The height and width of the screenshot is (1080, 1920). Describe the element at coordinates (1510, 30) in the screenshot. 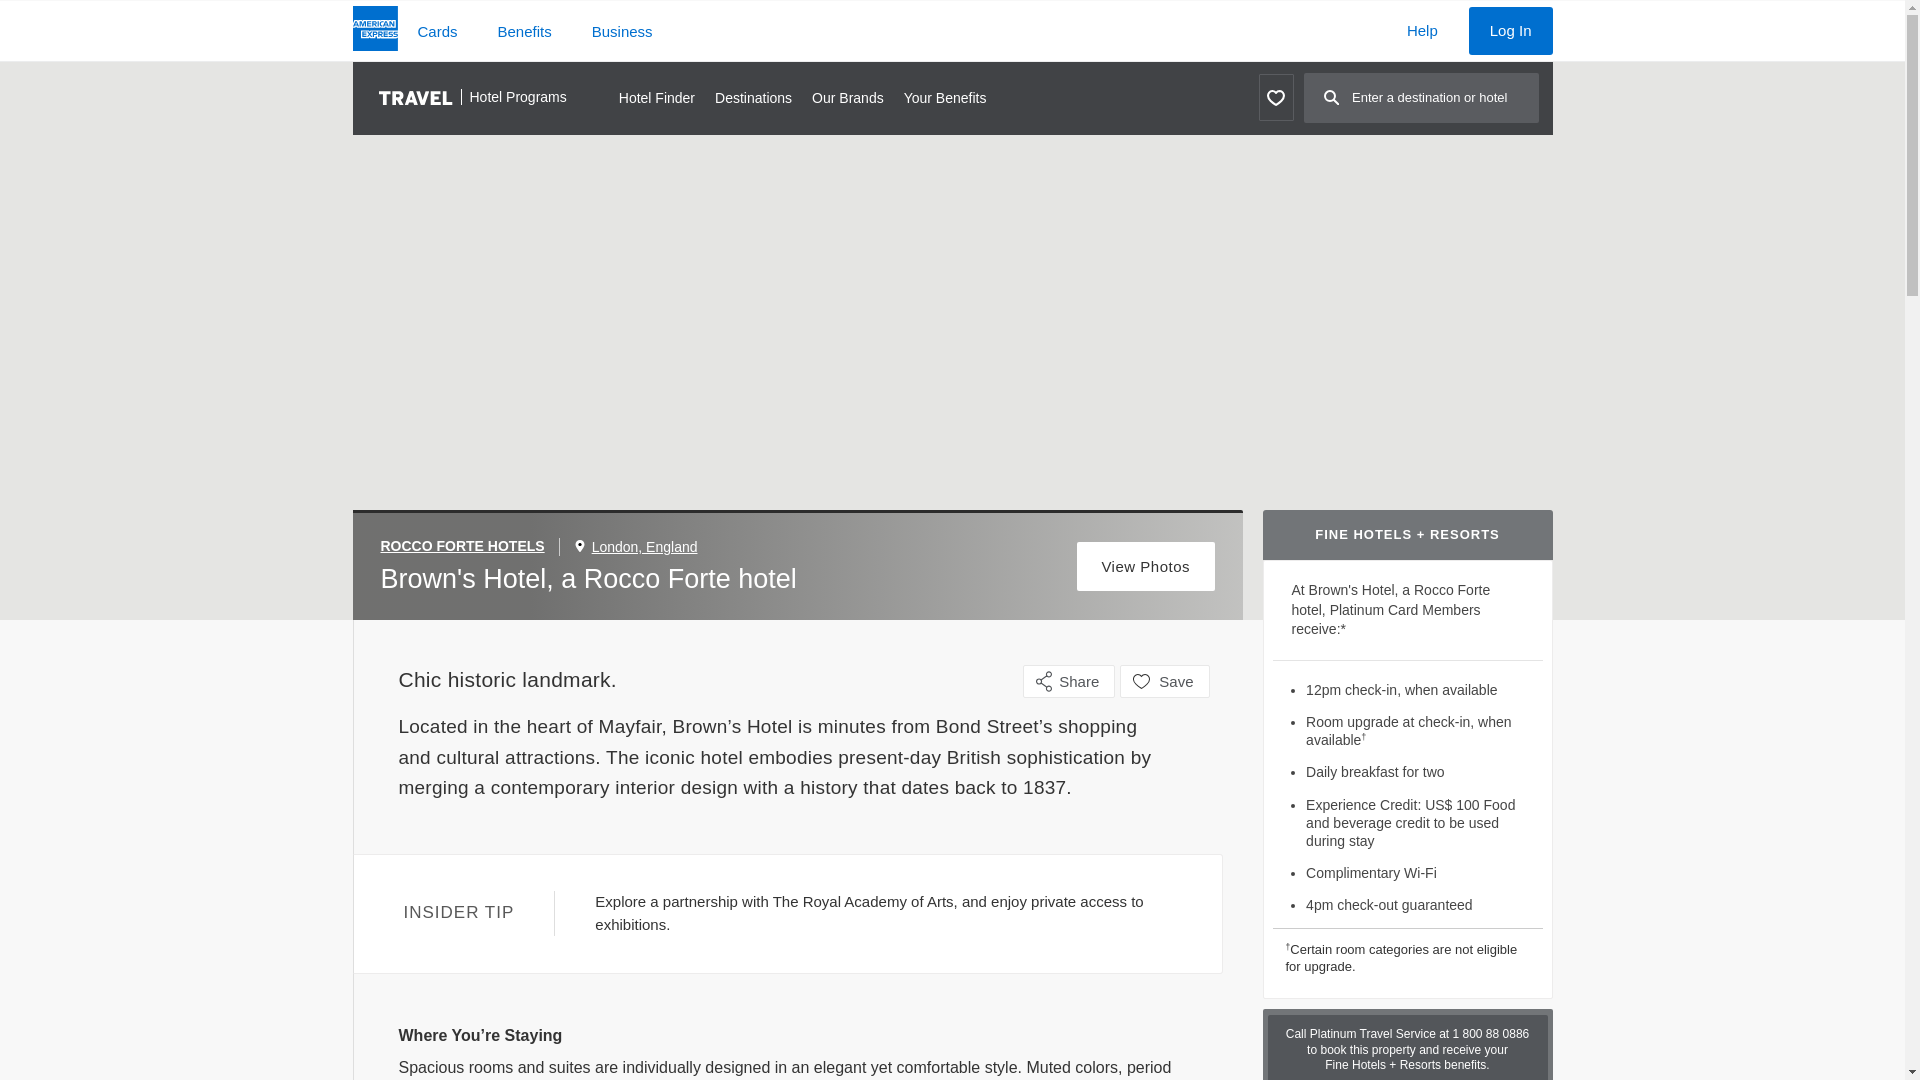

I see `Log In` at that location.